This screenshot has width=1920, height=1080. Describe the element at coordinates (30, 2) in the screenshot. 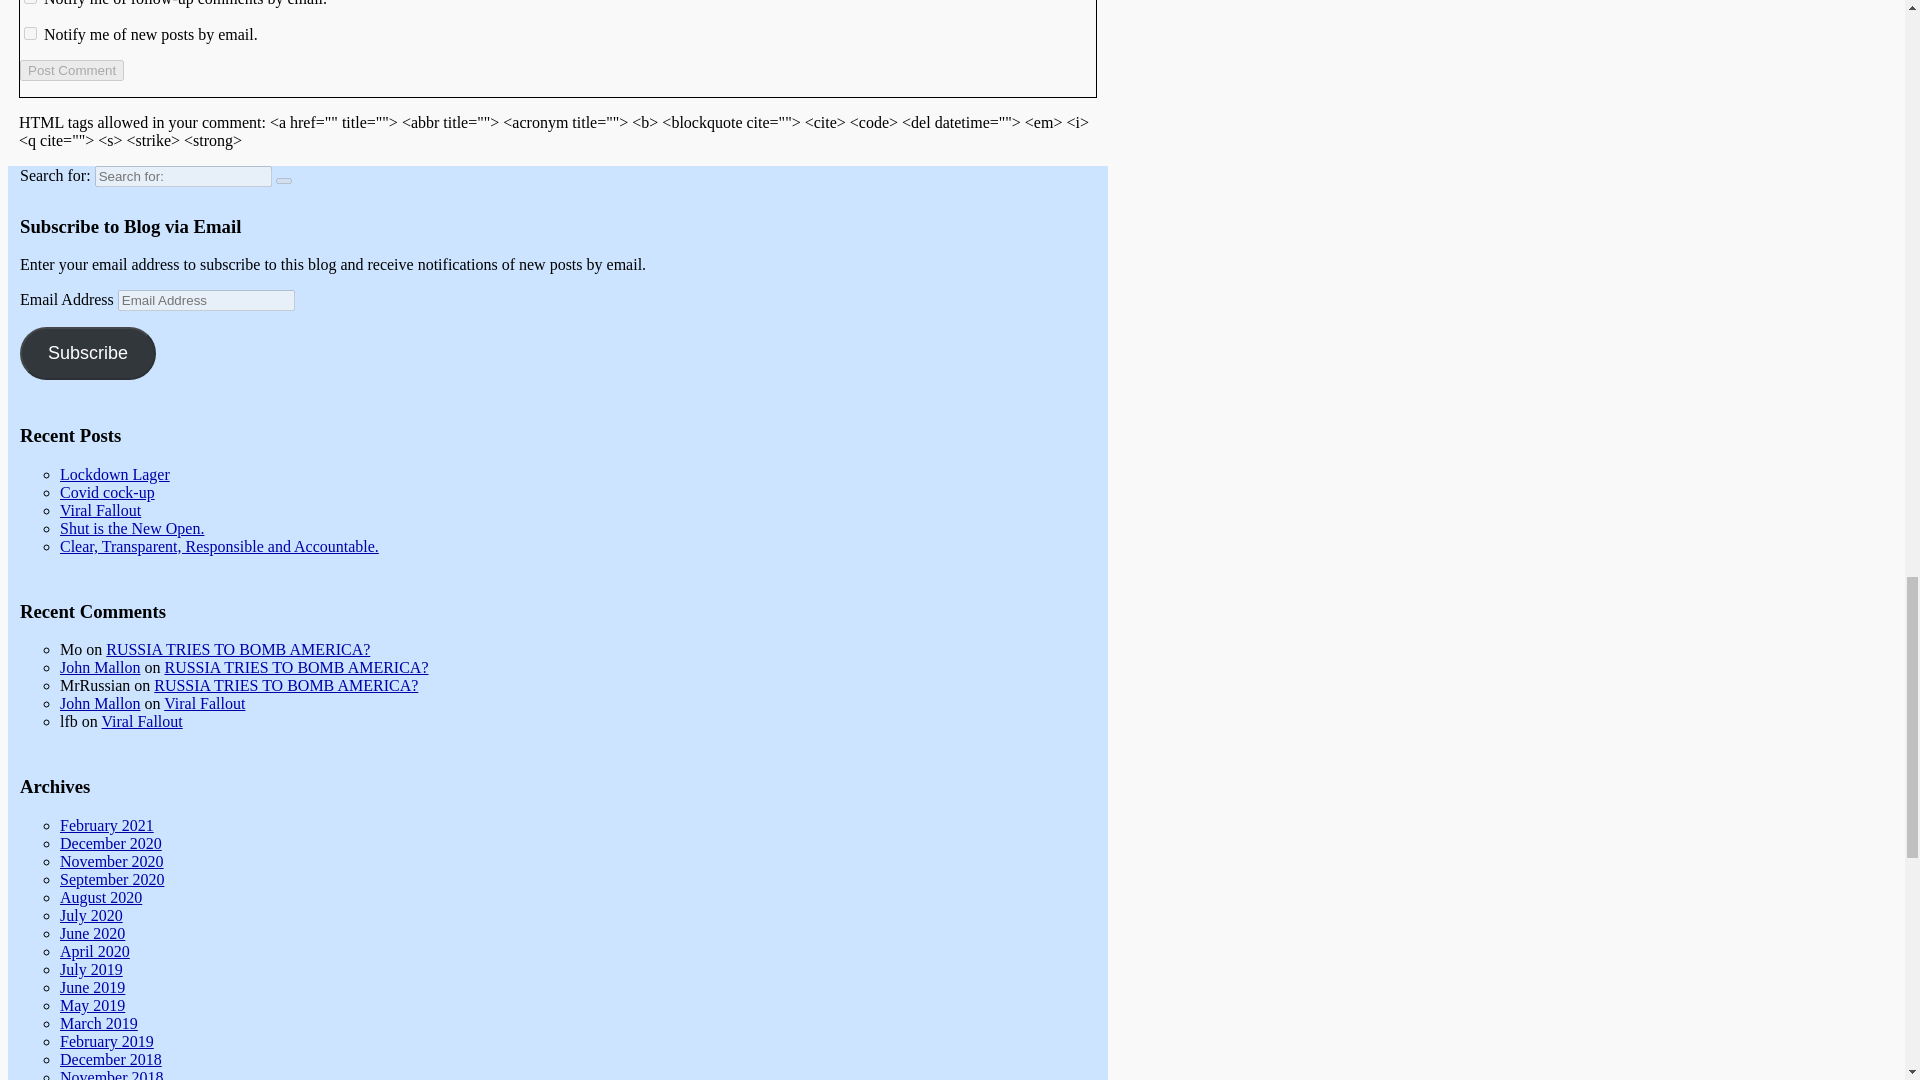

I see `subscribe` at that location.